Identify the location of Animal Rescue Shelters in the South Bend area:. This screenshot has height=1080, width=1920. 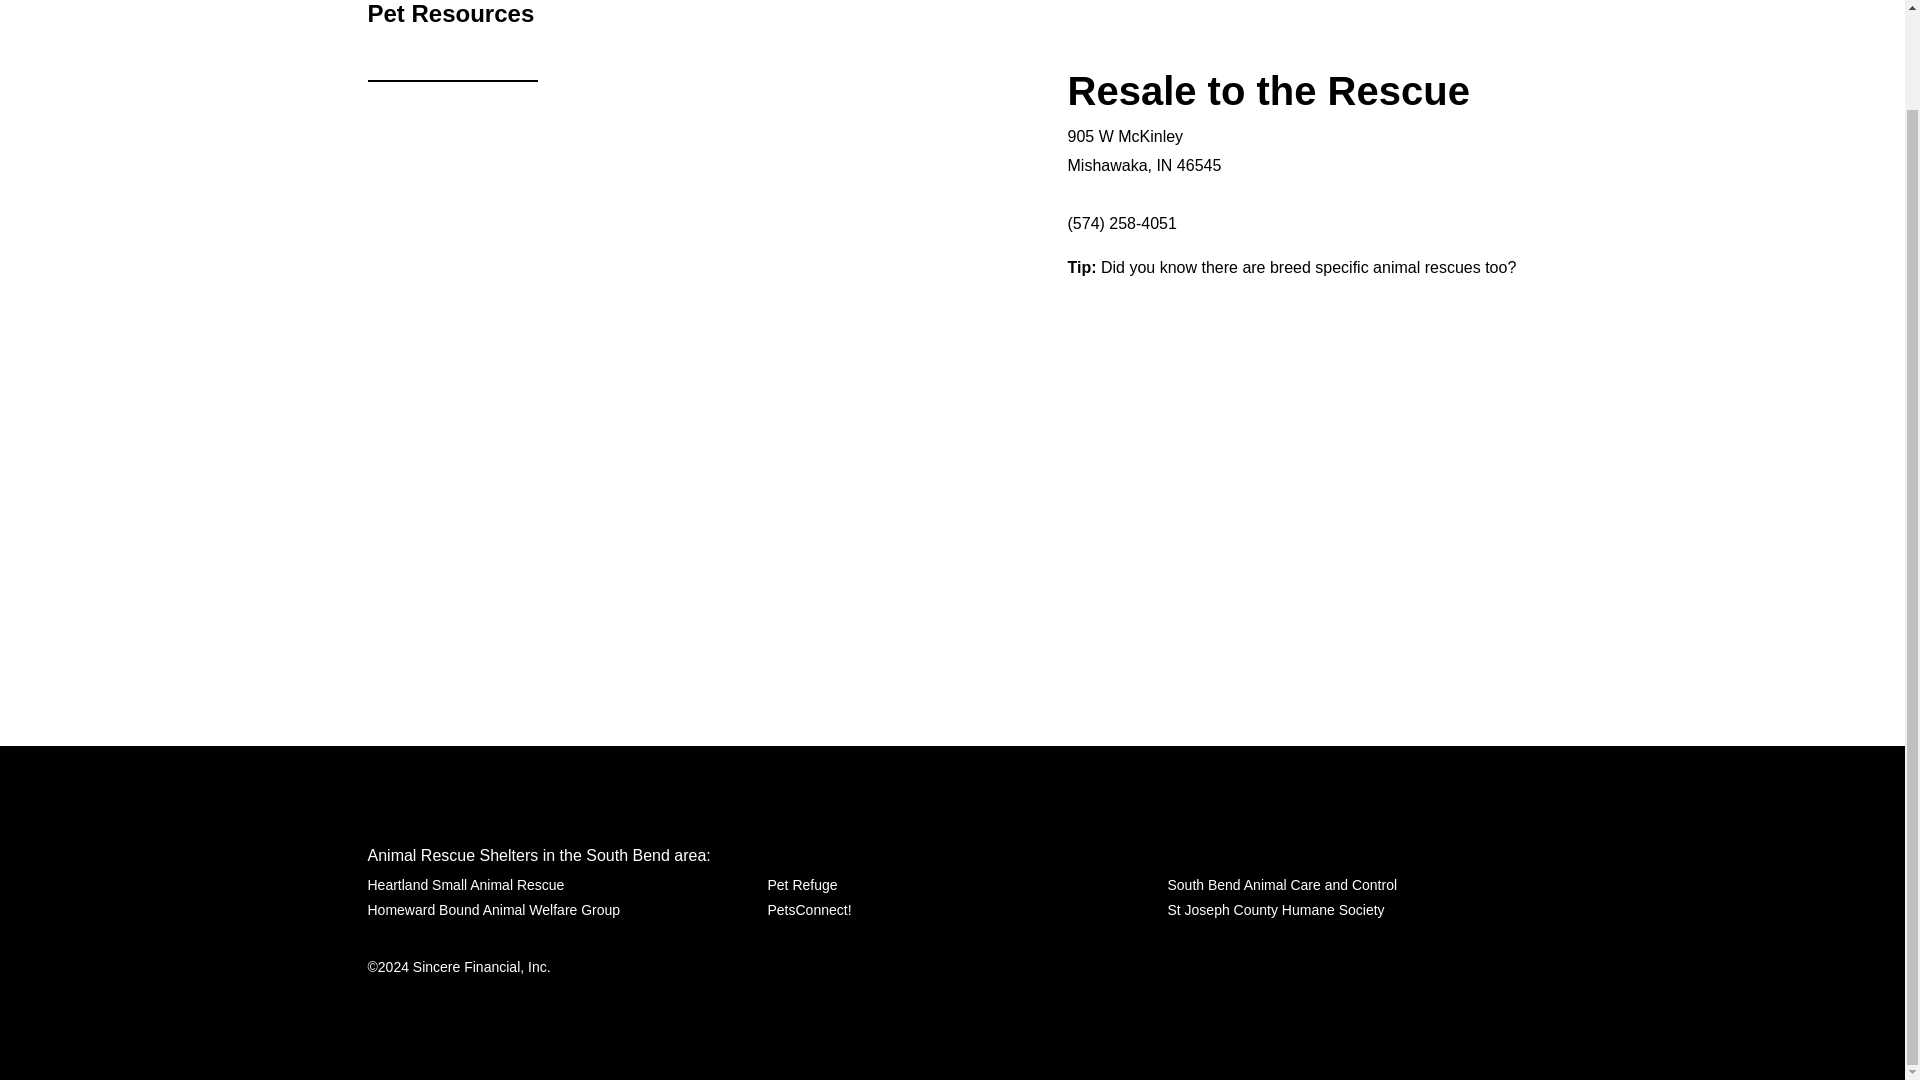
(539, 855).